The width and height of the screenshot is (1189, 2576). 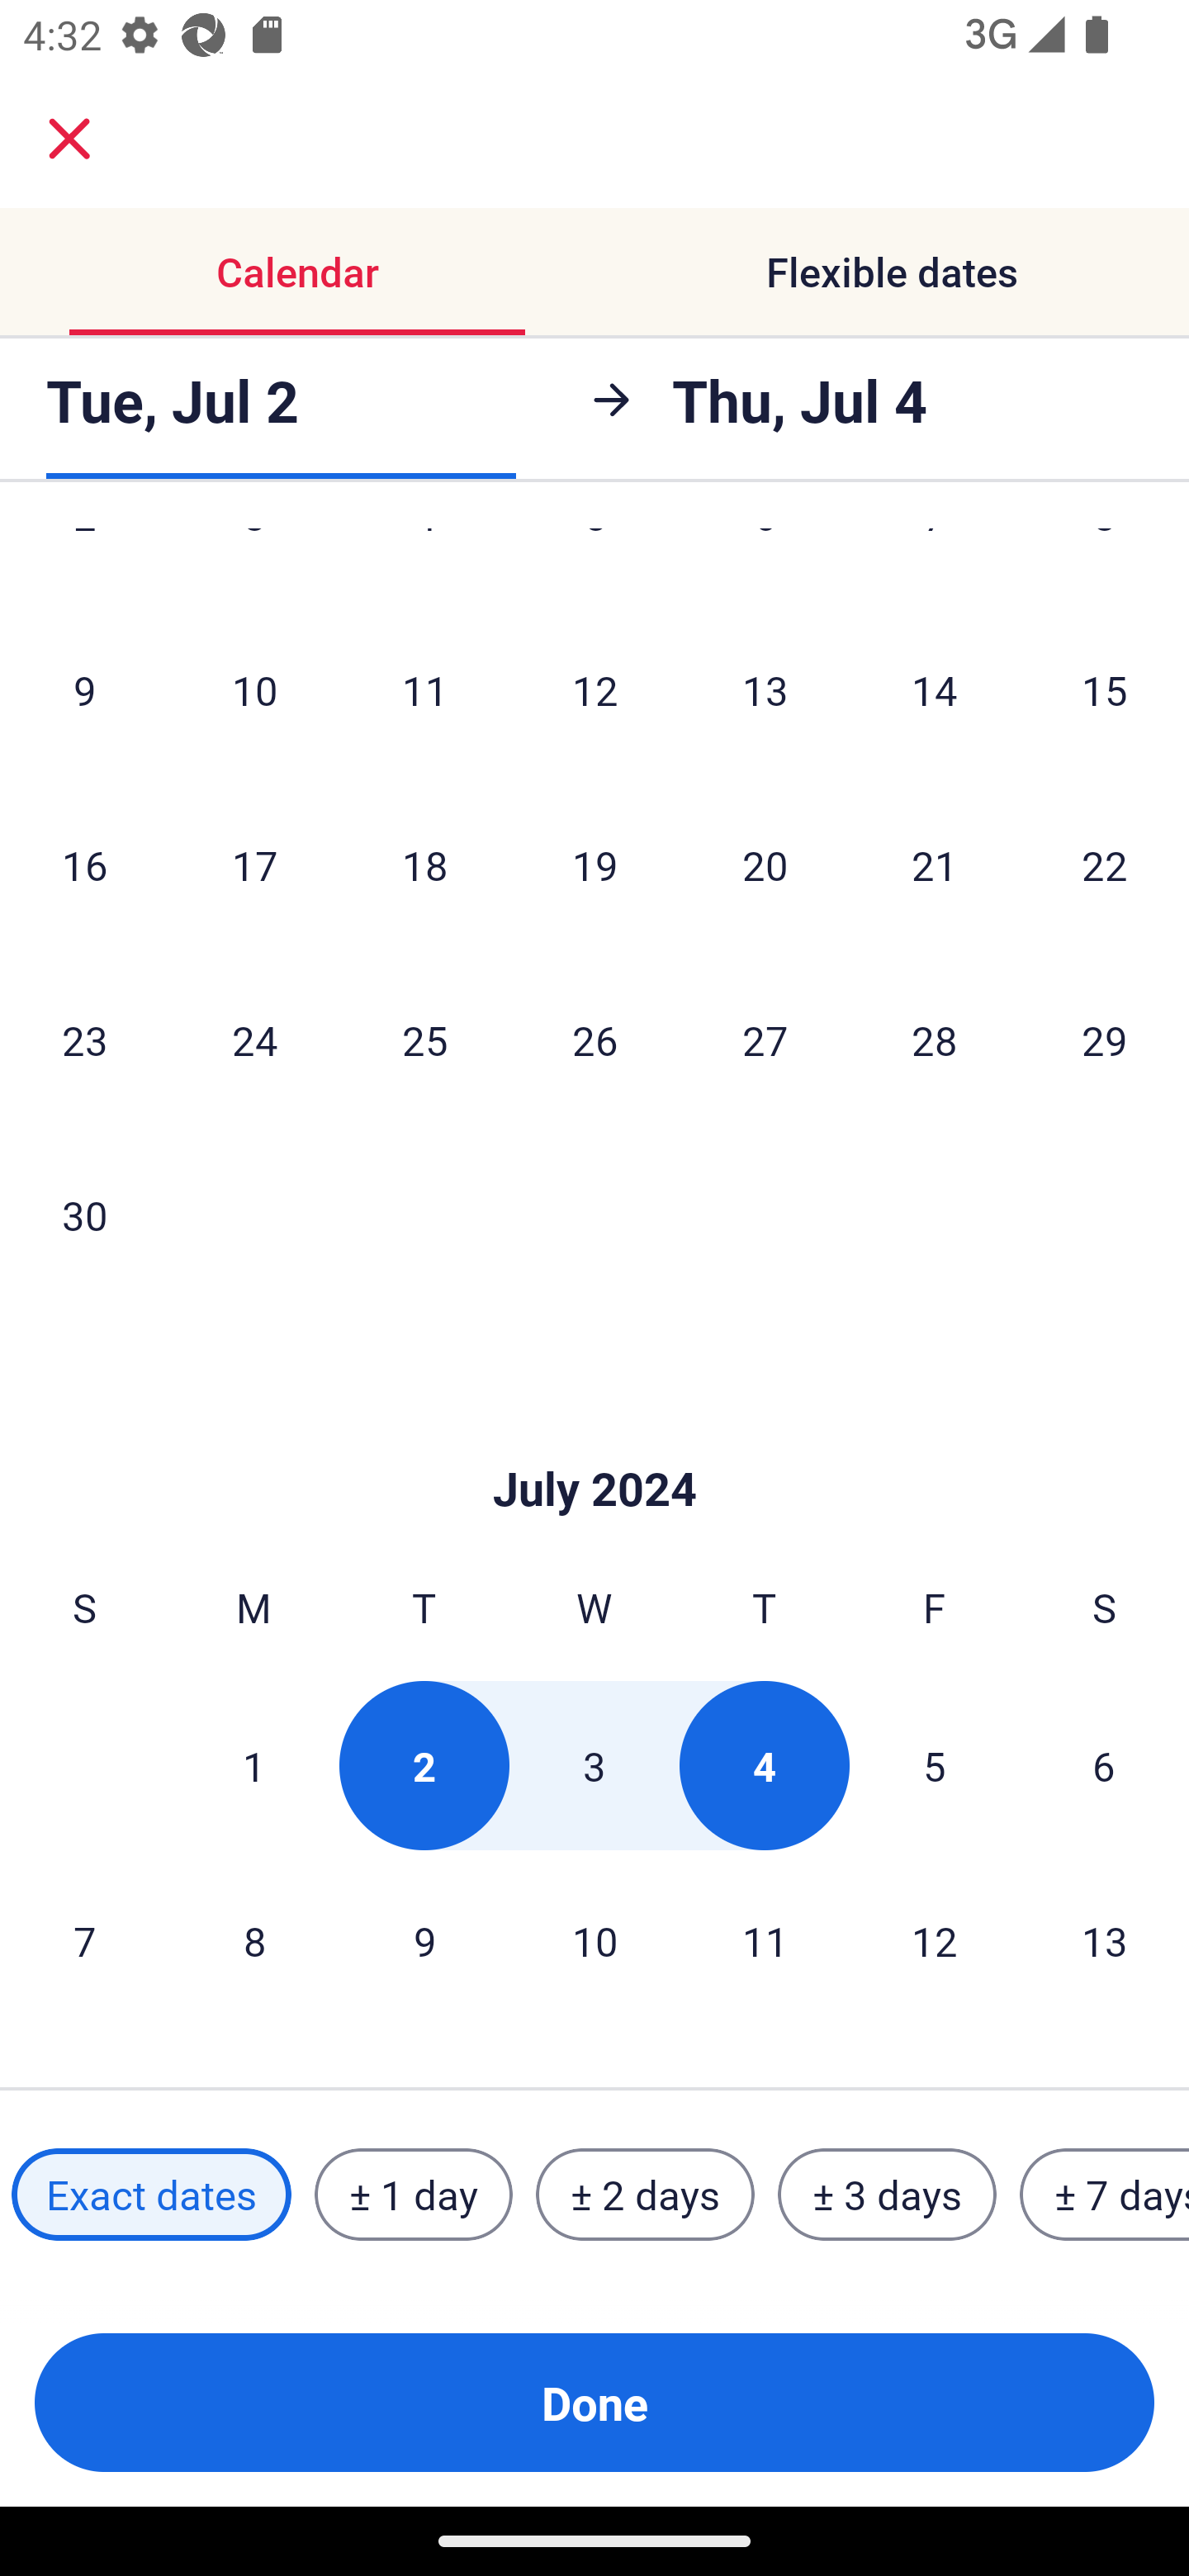 I want to click on 10 Monday, June 10, 2024, so click(x=254, y=690).